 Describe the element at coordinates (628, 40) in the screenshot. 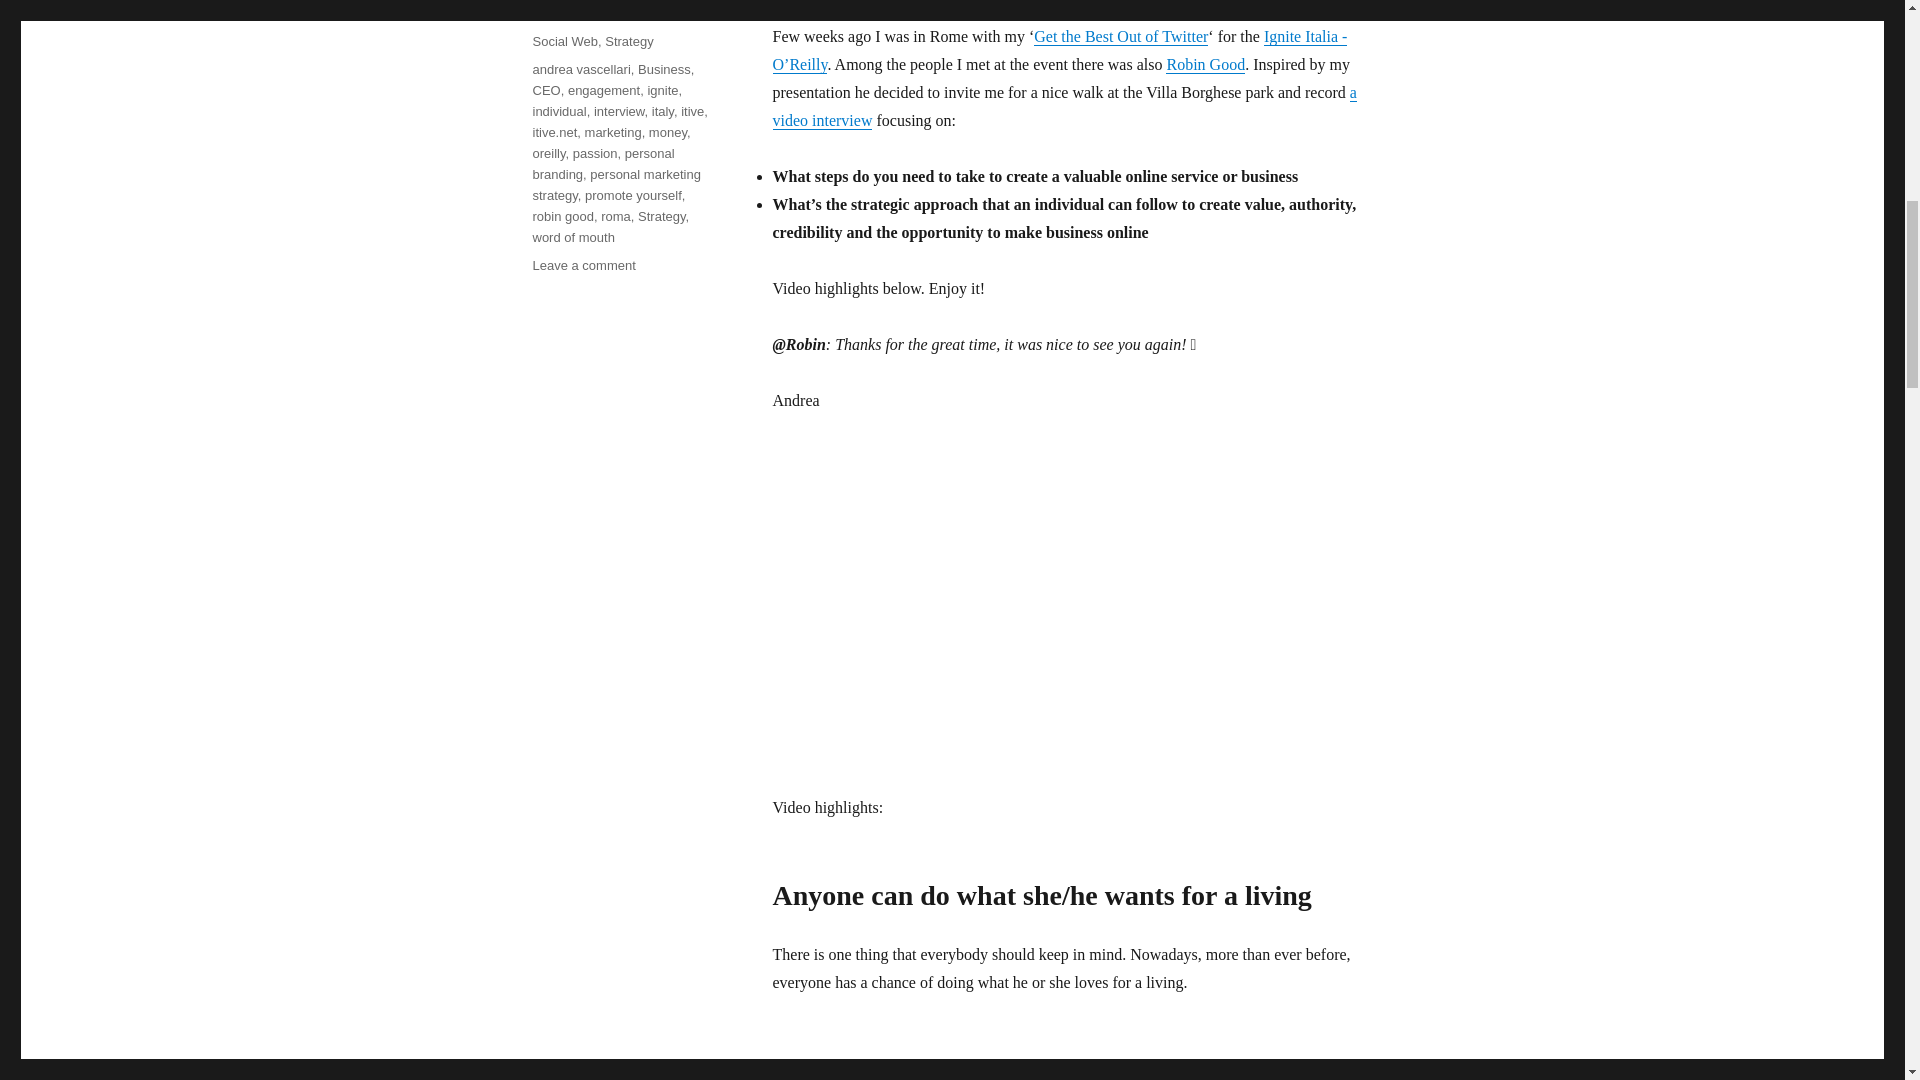

I see `Strategy` at that location.